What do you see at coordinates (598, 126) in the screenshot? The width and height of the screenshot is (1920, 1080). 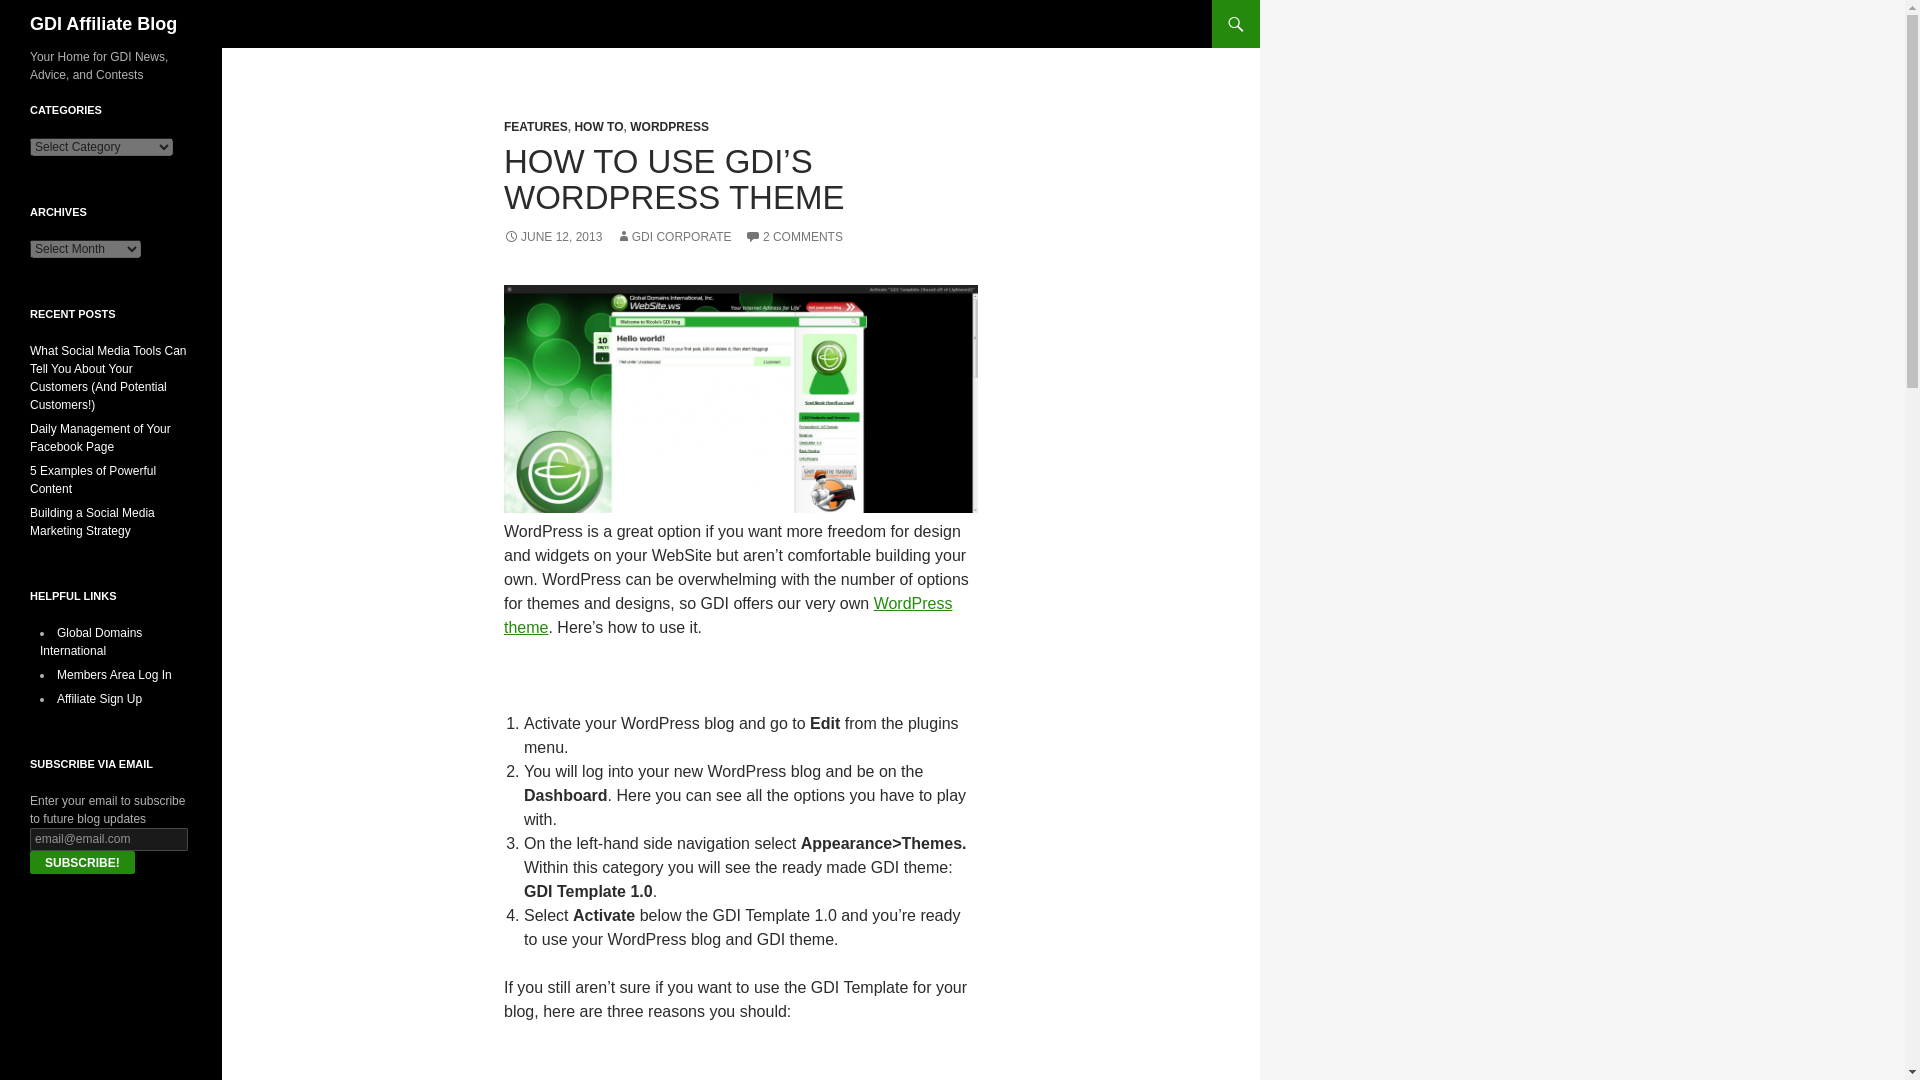 I see `HOW TO` at bounding box center [598, 126].